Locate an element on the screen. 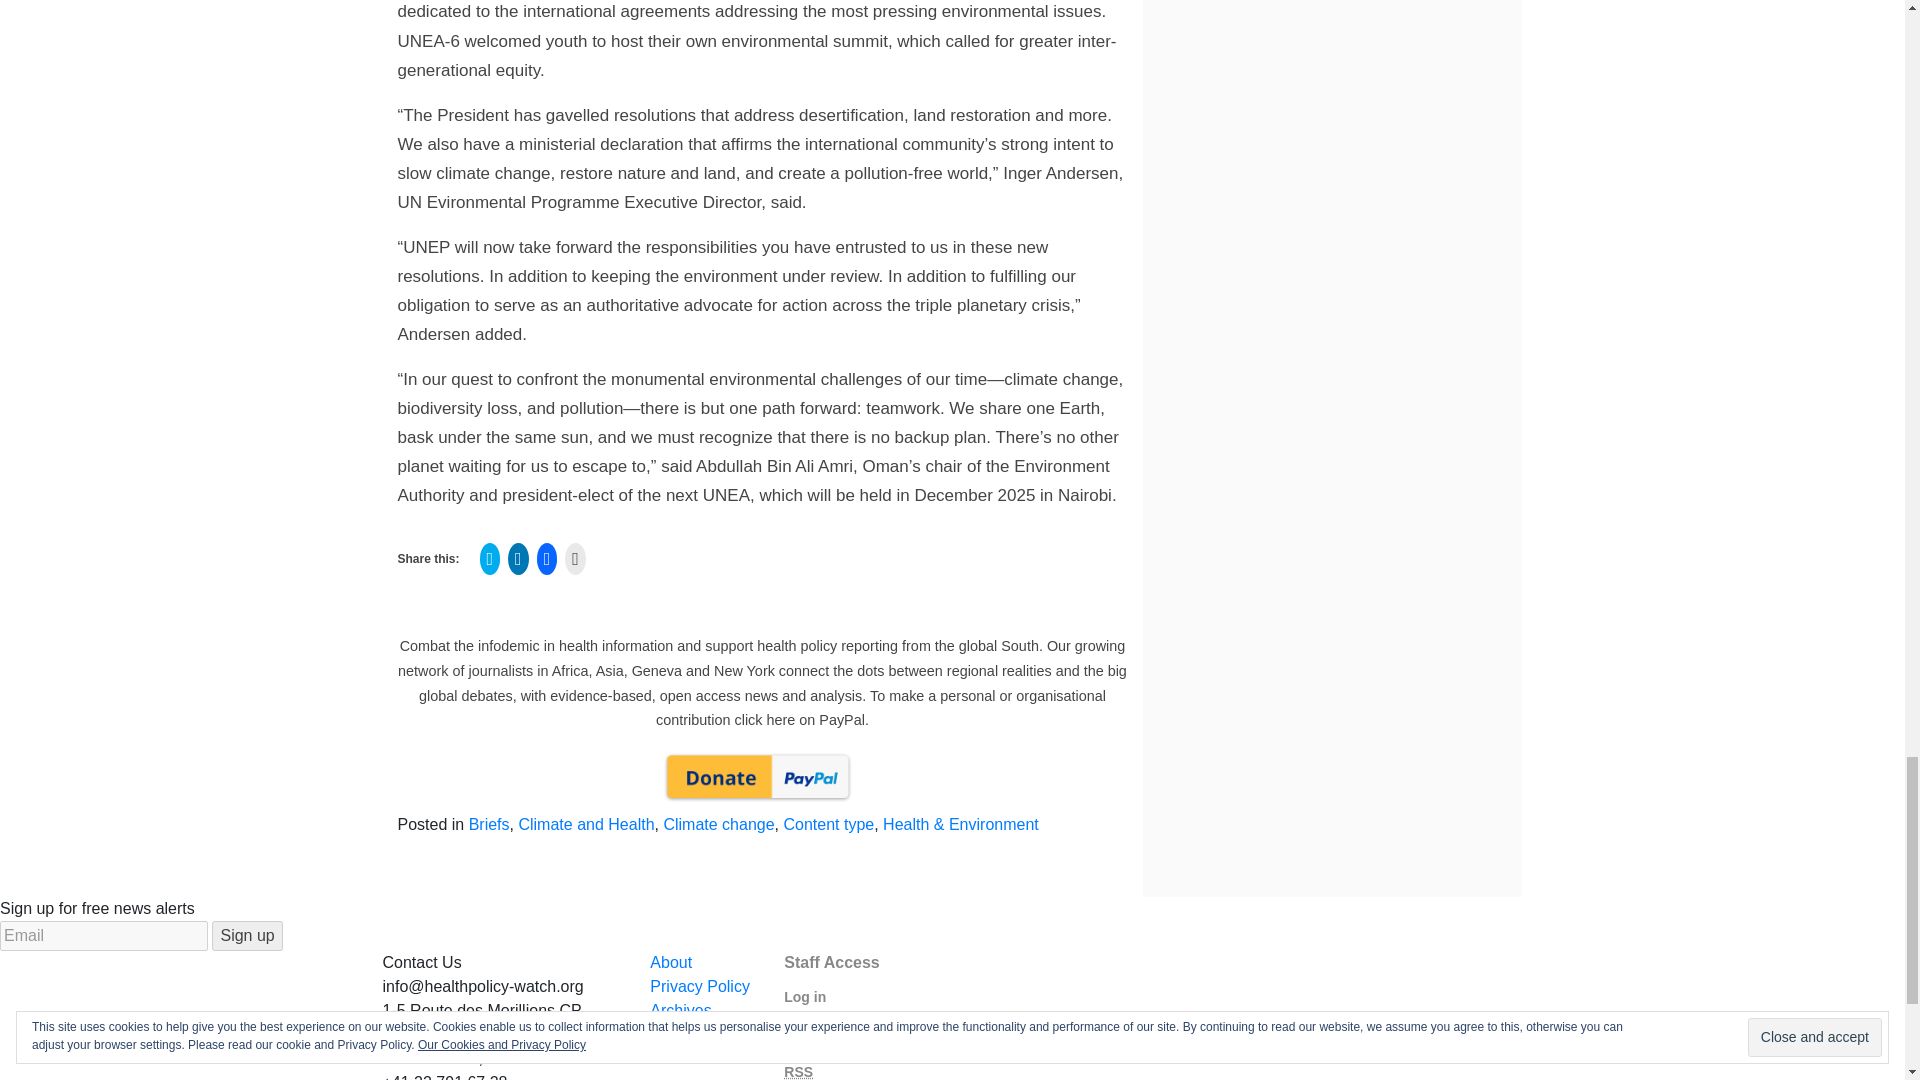 The height and width of the screenshot is (1080, 1920). Sign up is located at coordinates (246, 936).